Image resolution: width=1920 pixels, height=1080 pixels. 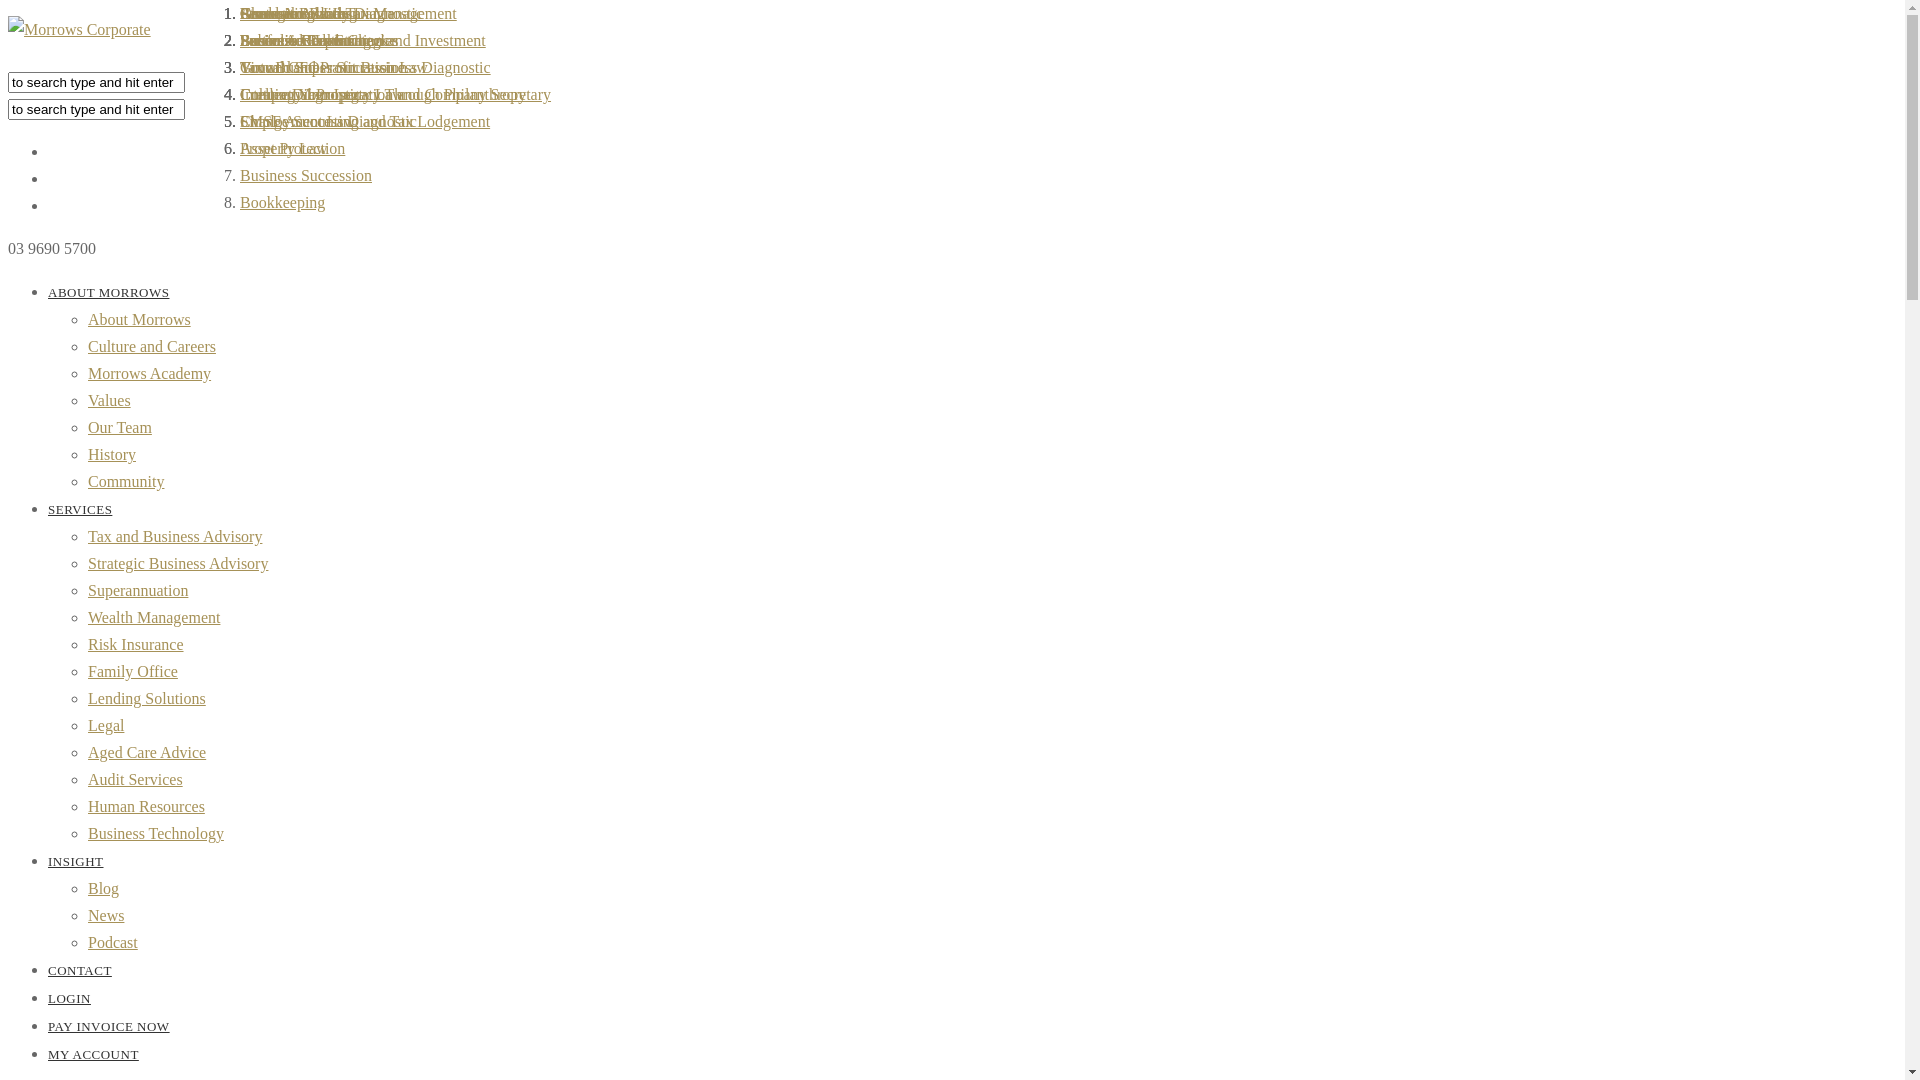 I want to click on Community, so click(x=126, y=482).